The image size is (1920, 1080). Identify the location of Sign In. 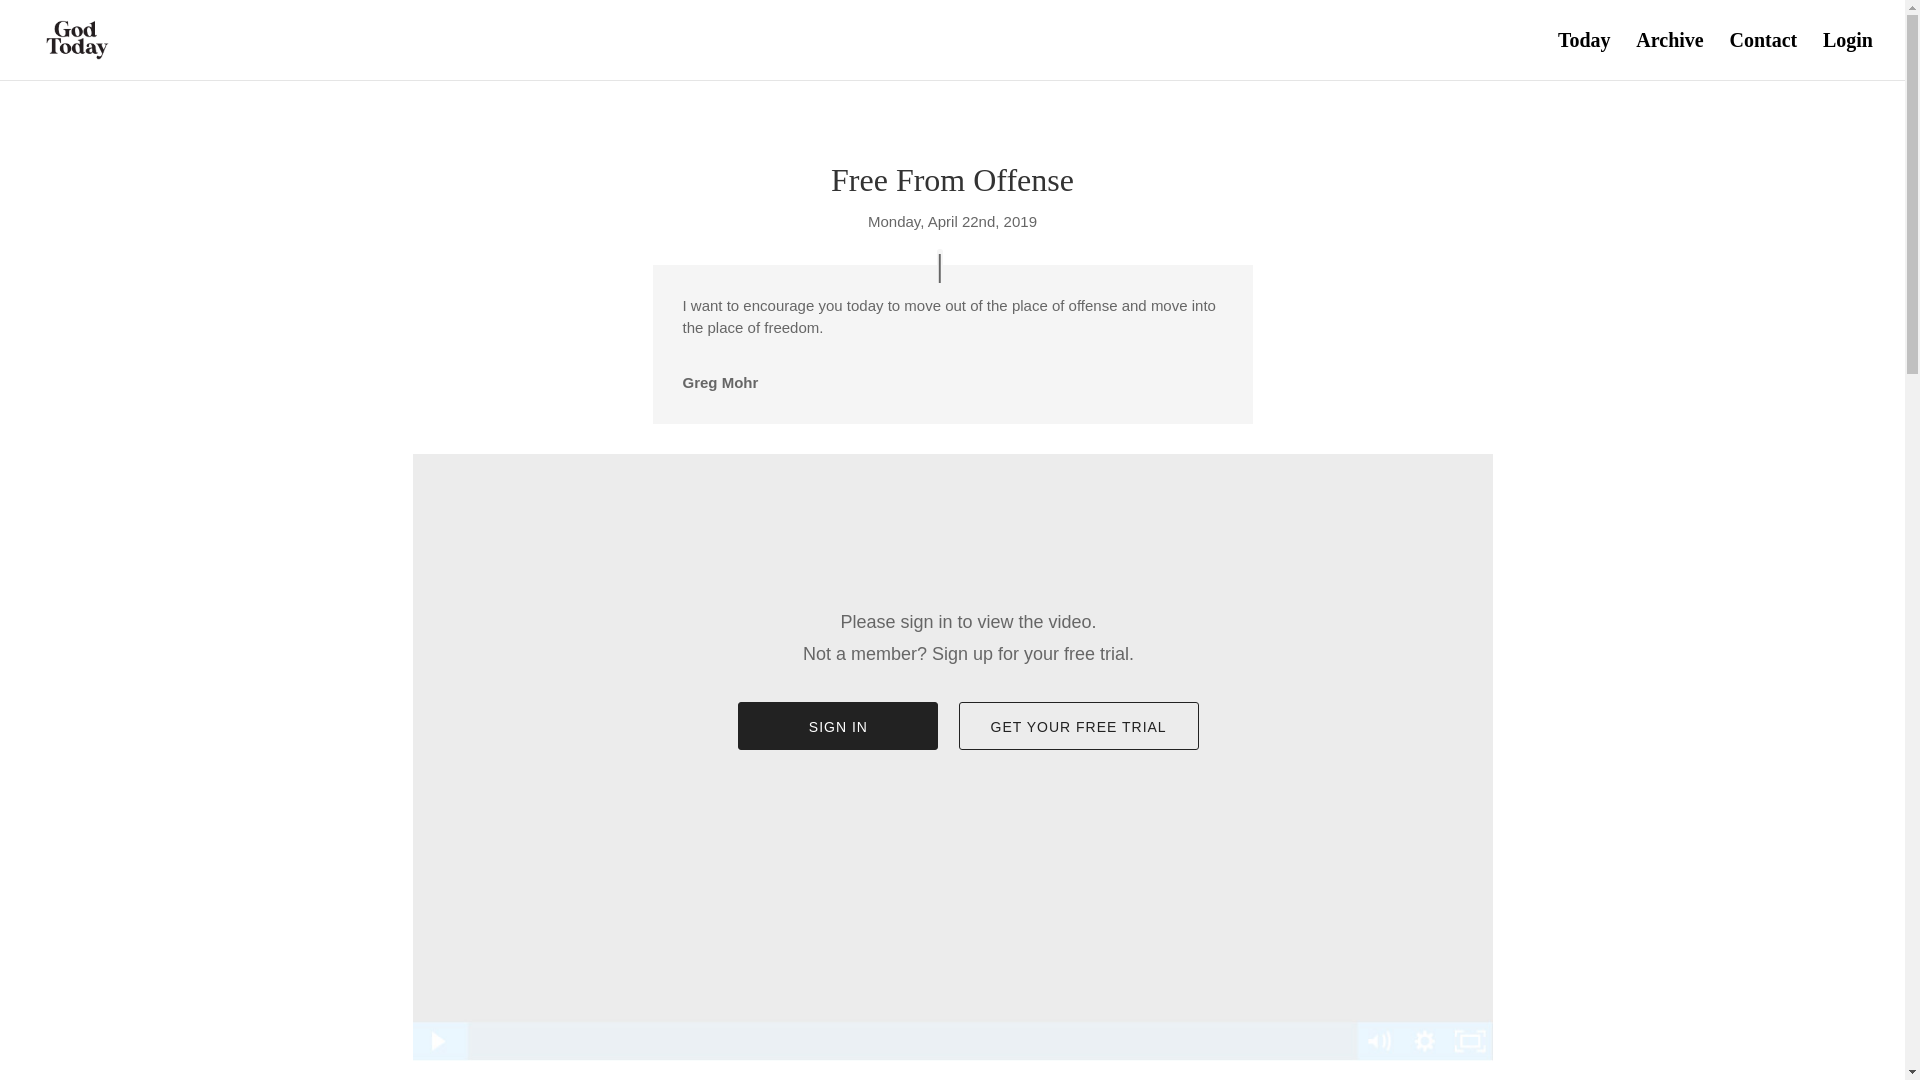
(838, 726).